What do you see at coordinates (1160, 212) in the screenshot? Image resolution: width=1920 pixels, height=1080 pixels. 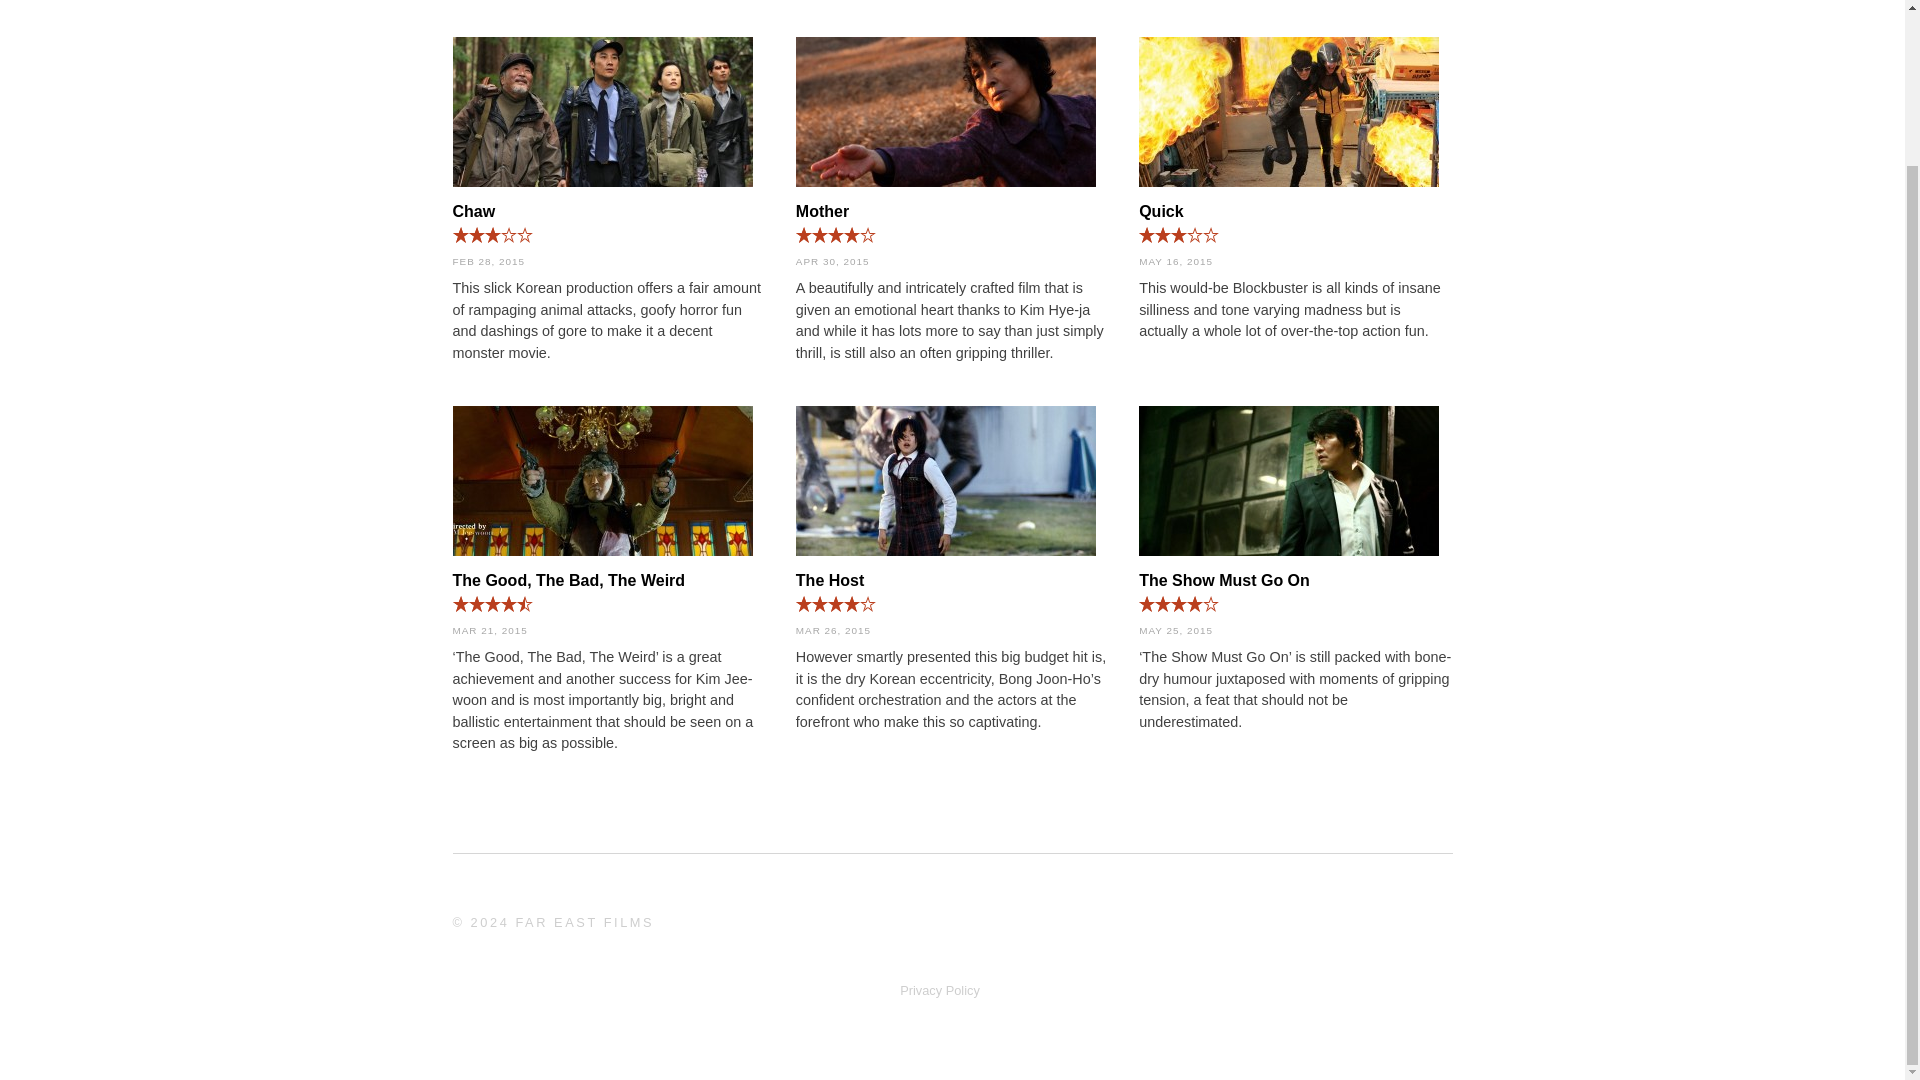 I see `Quick` at bounding box center [1160, 212].